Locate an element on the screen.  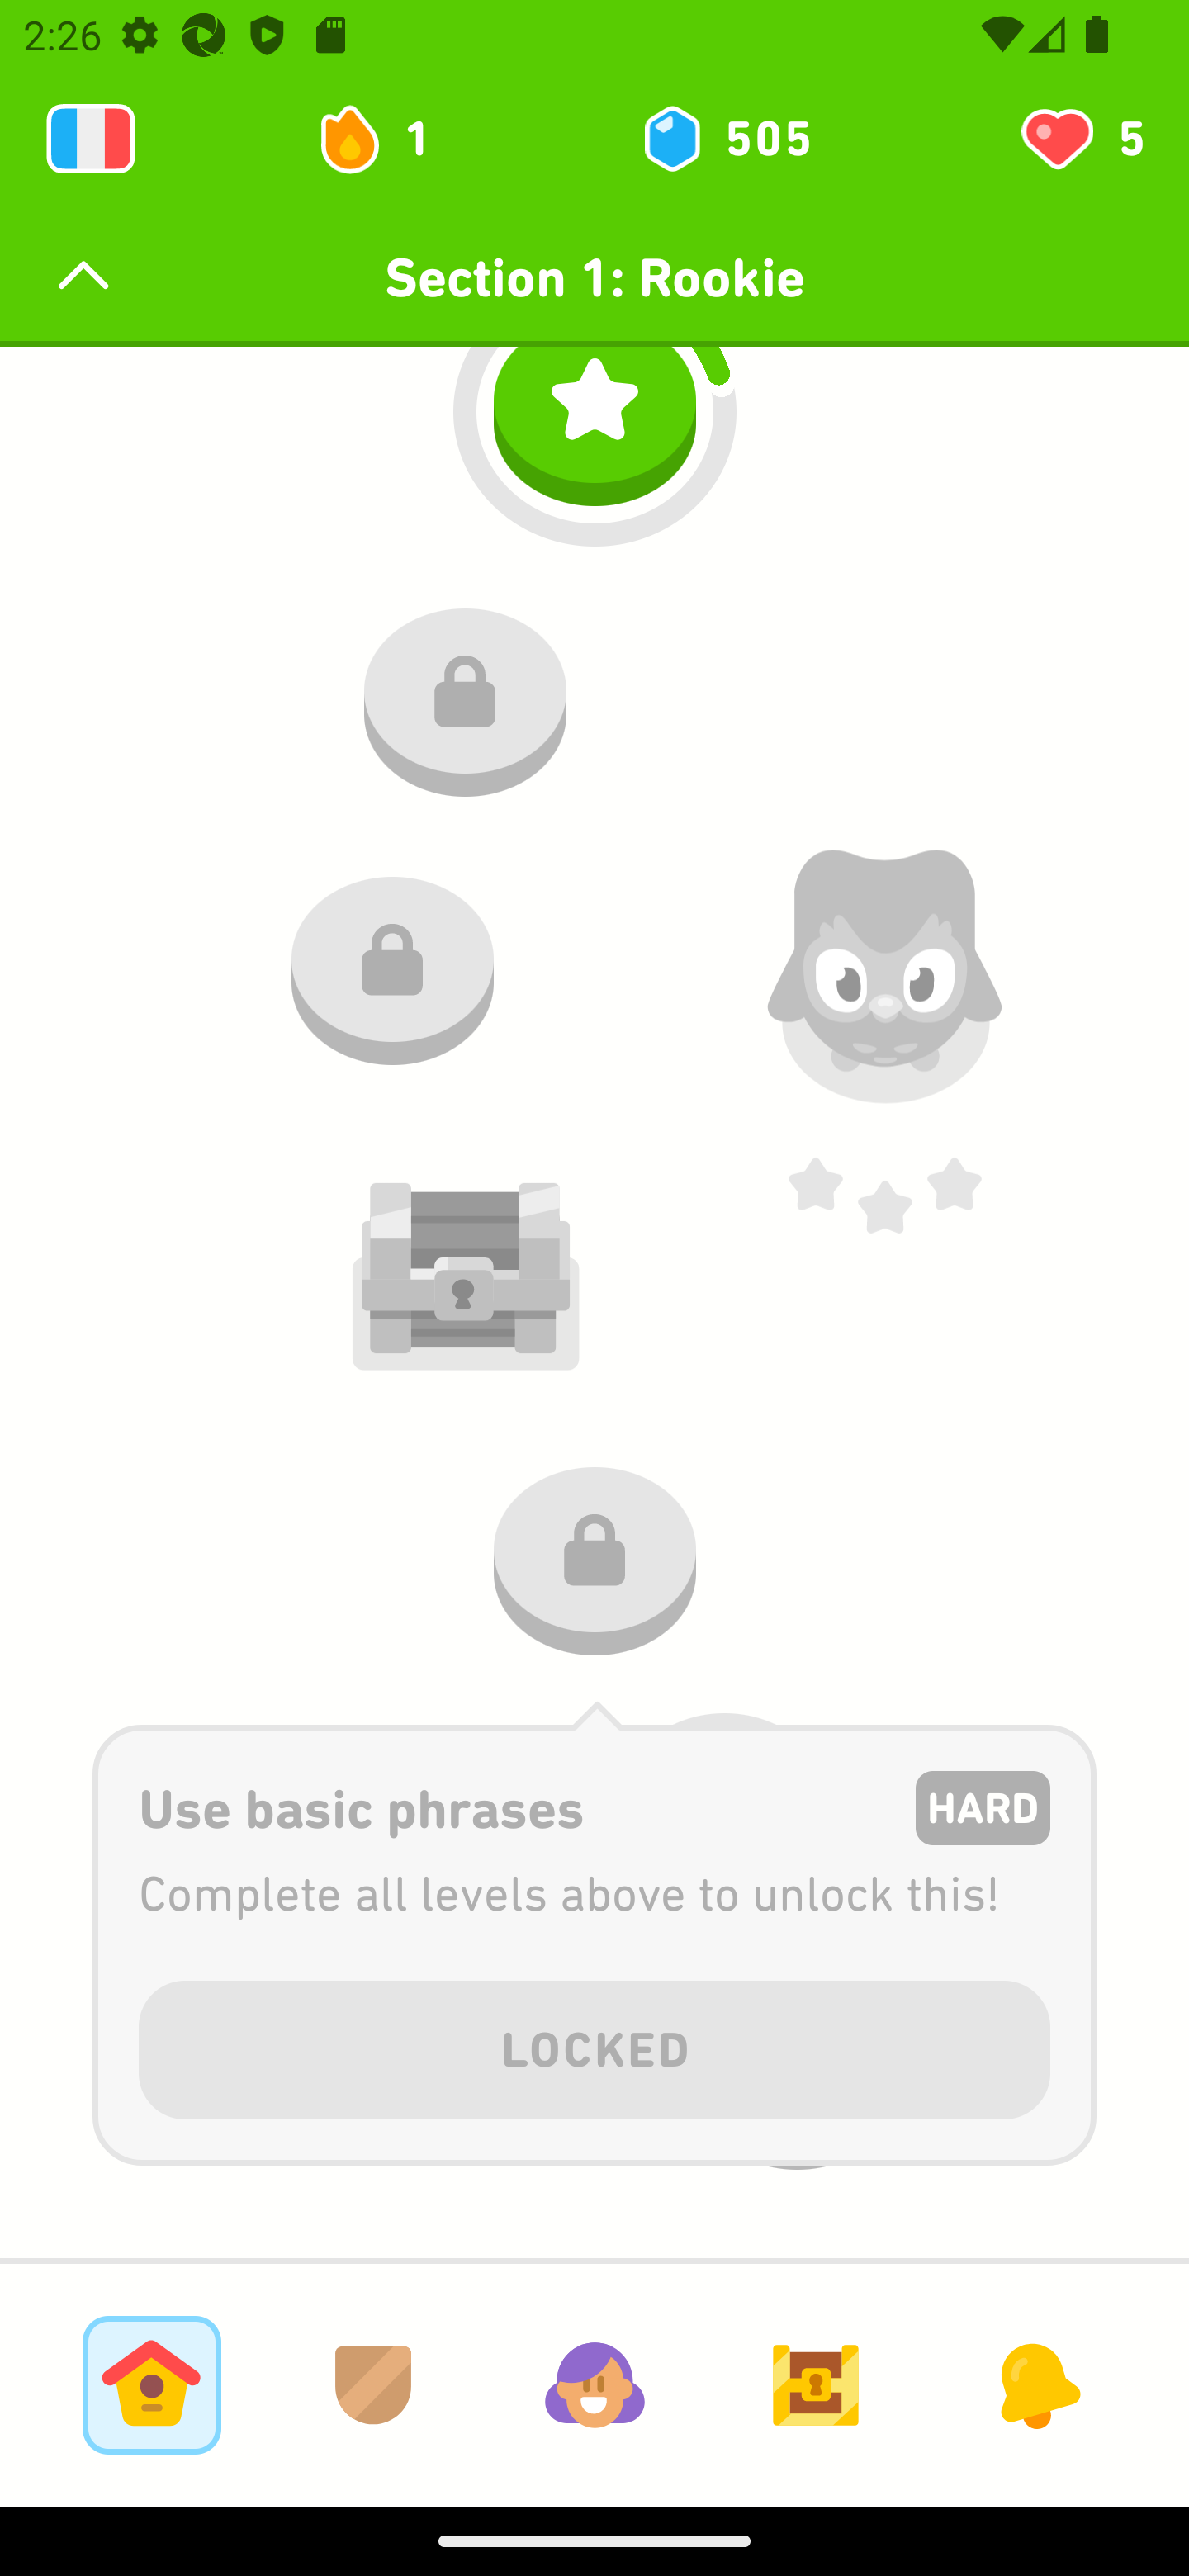
Leagues Tab is located at coordinates (373, 2384).